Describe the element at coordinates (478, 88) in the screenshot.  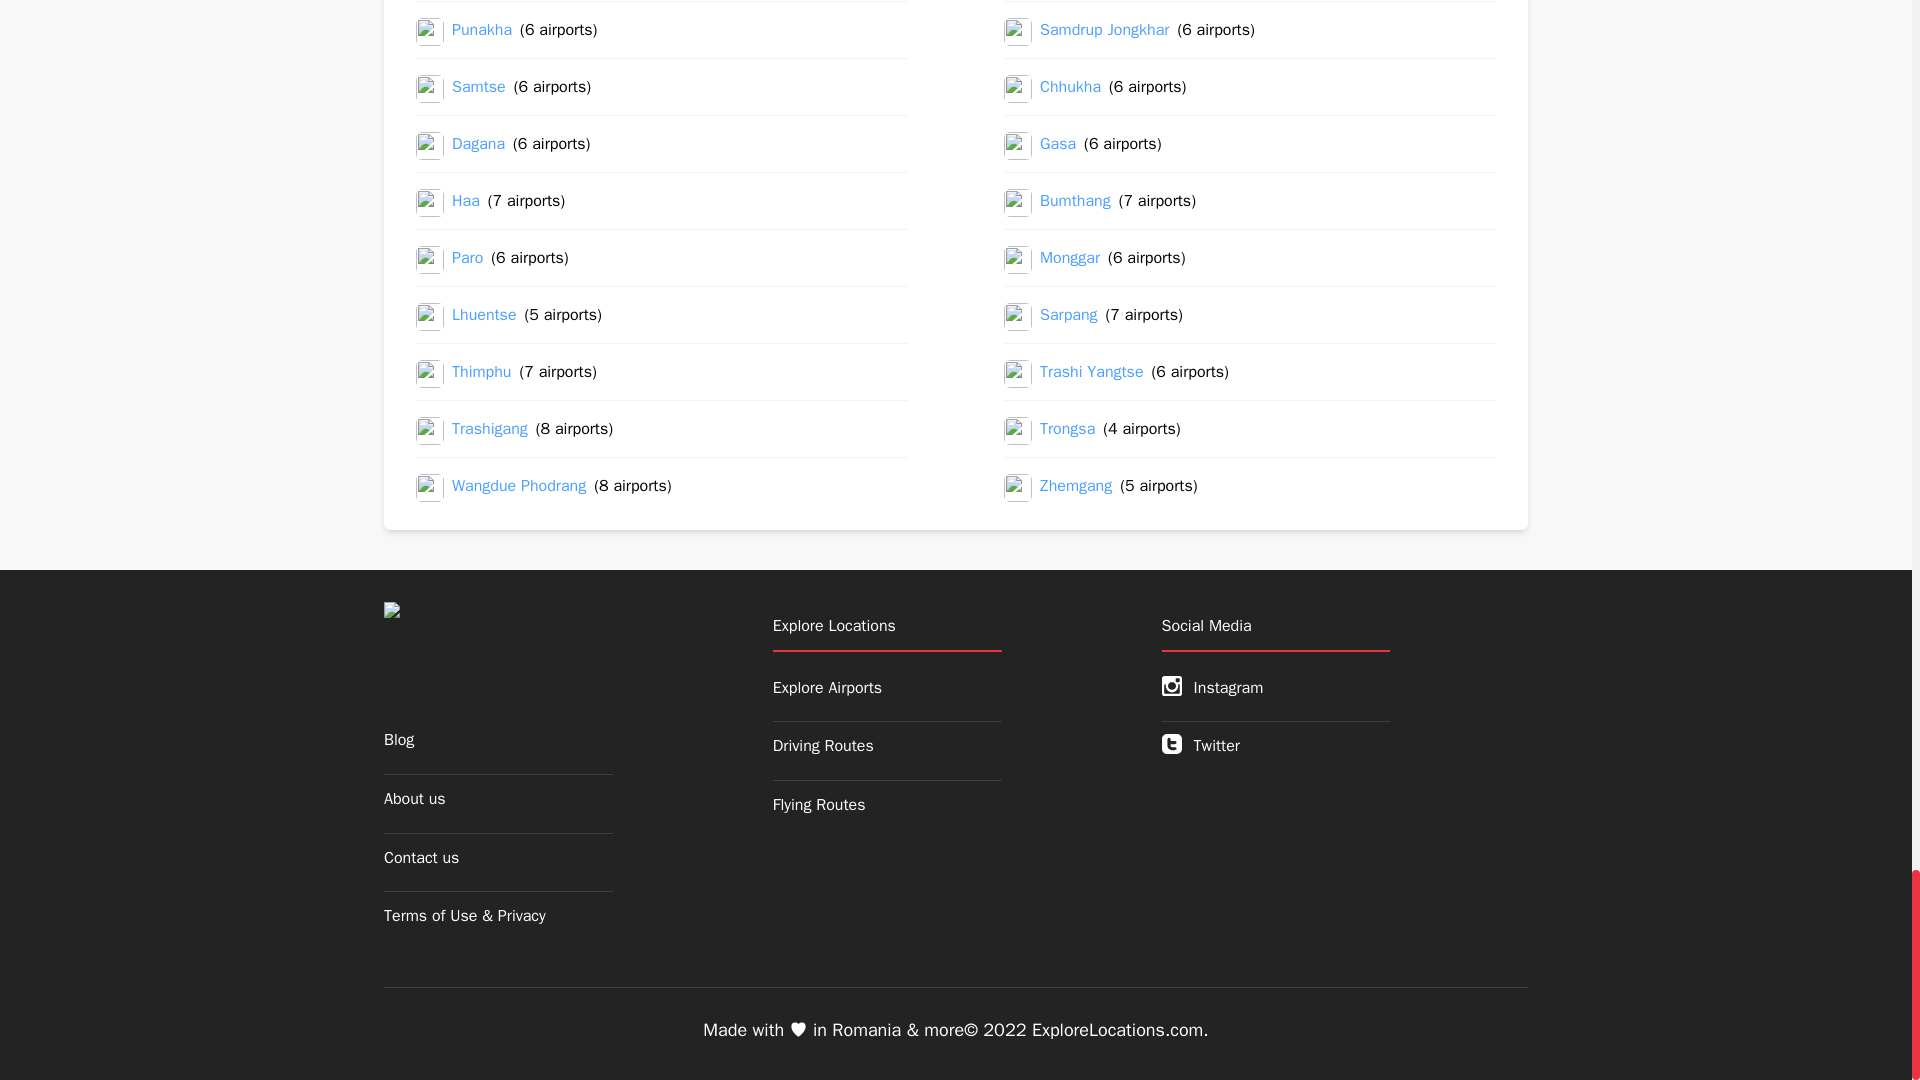
I see `Samtse` at that location.